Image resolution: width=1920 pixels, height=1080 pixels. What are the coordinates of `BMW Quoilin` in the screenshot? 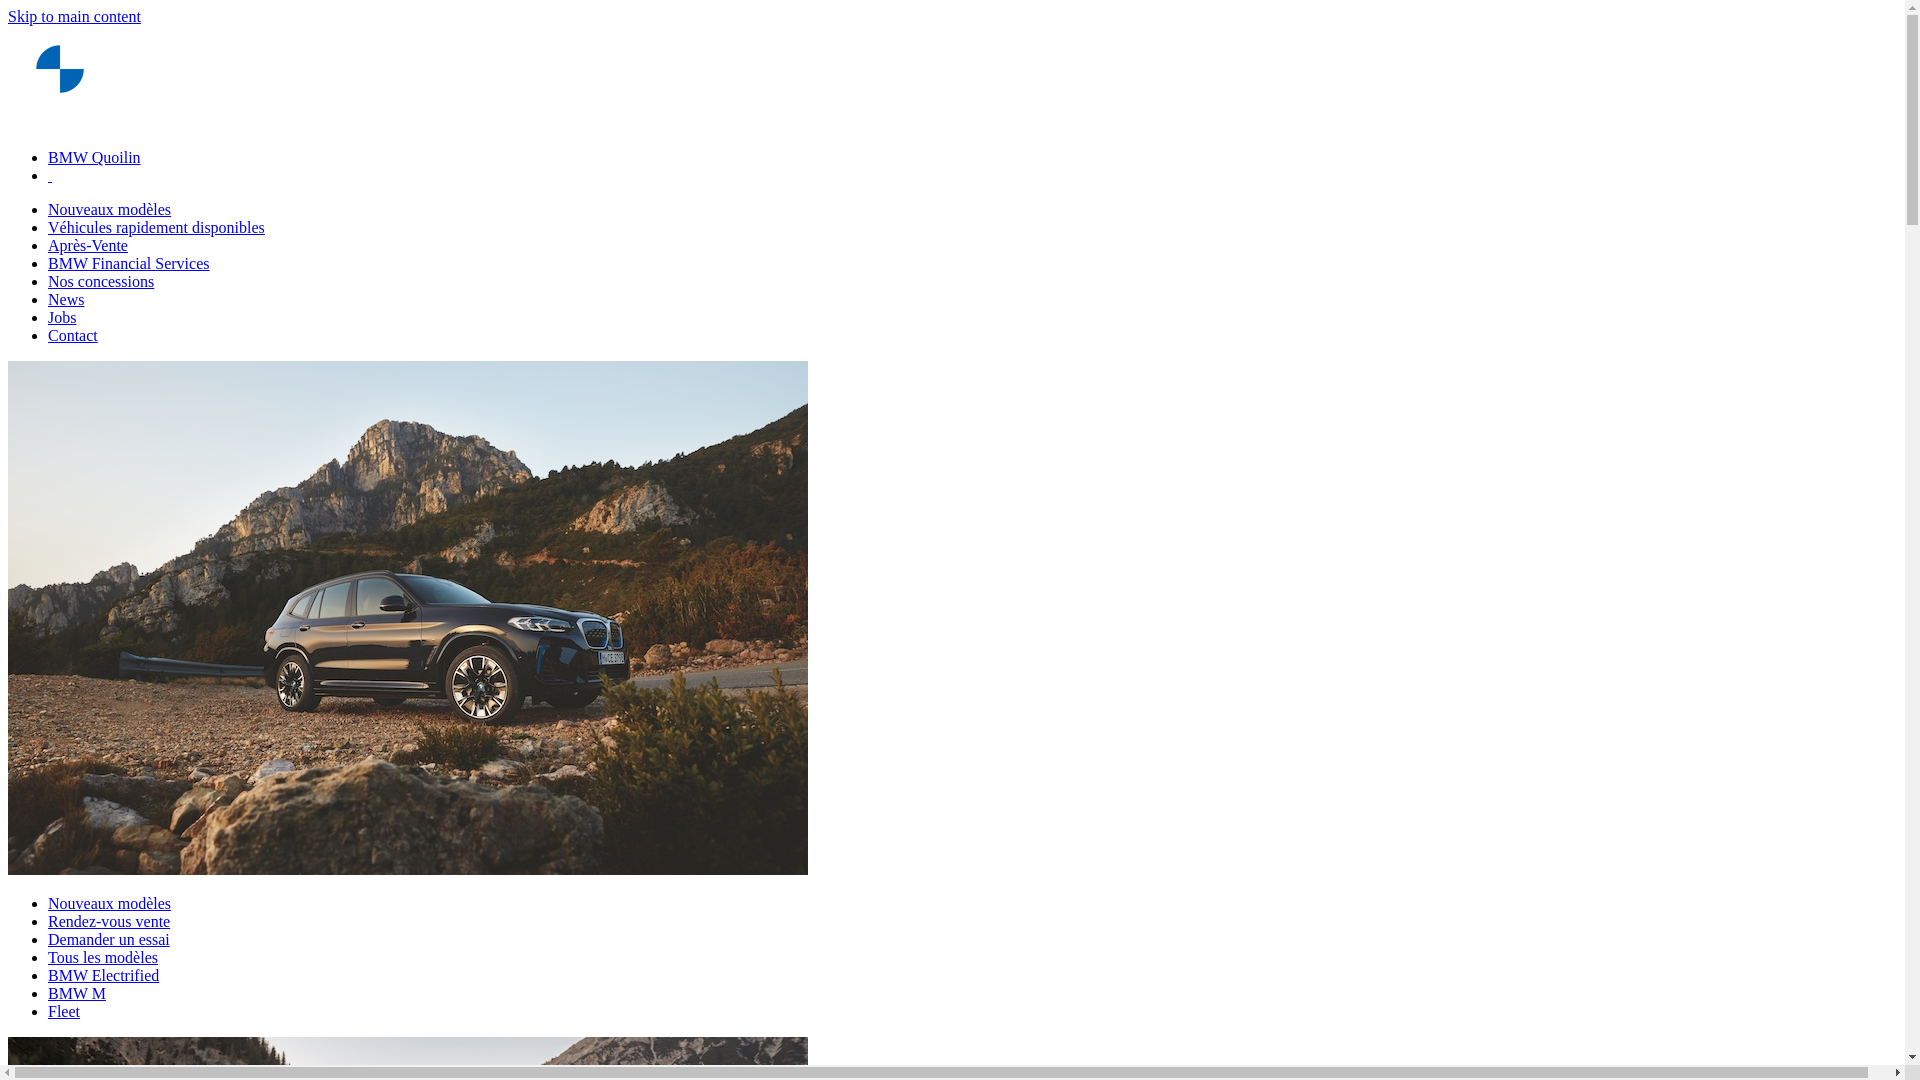 It's located at (94, 158).